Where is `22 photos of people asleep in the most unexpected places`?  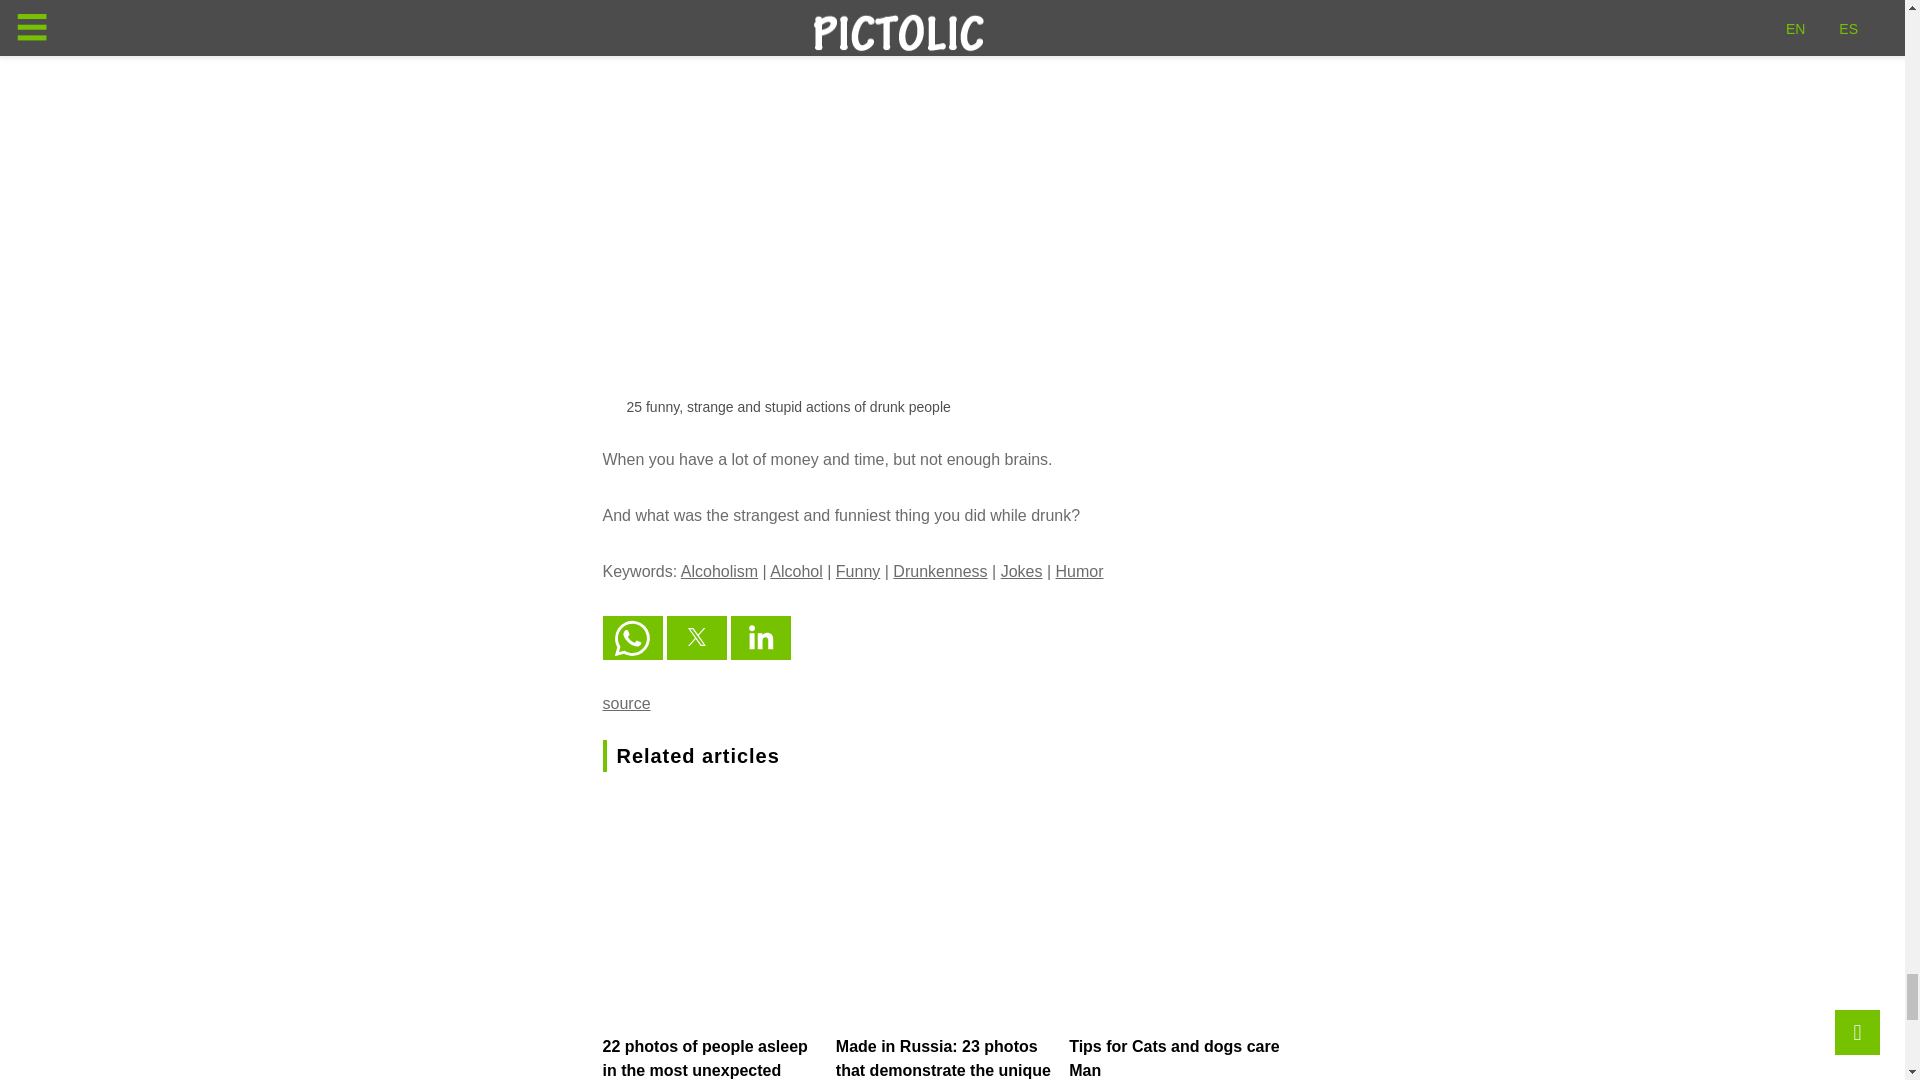
22 photos of people asleep in the most unexpected places is located at coordinates (704, 1058).